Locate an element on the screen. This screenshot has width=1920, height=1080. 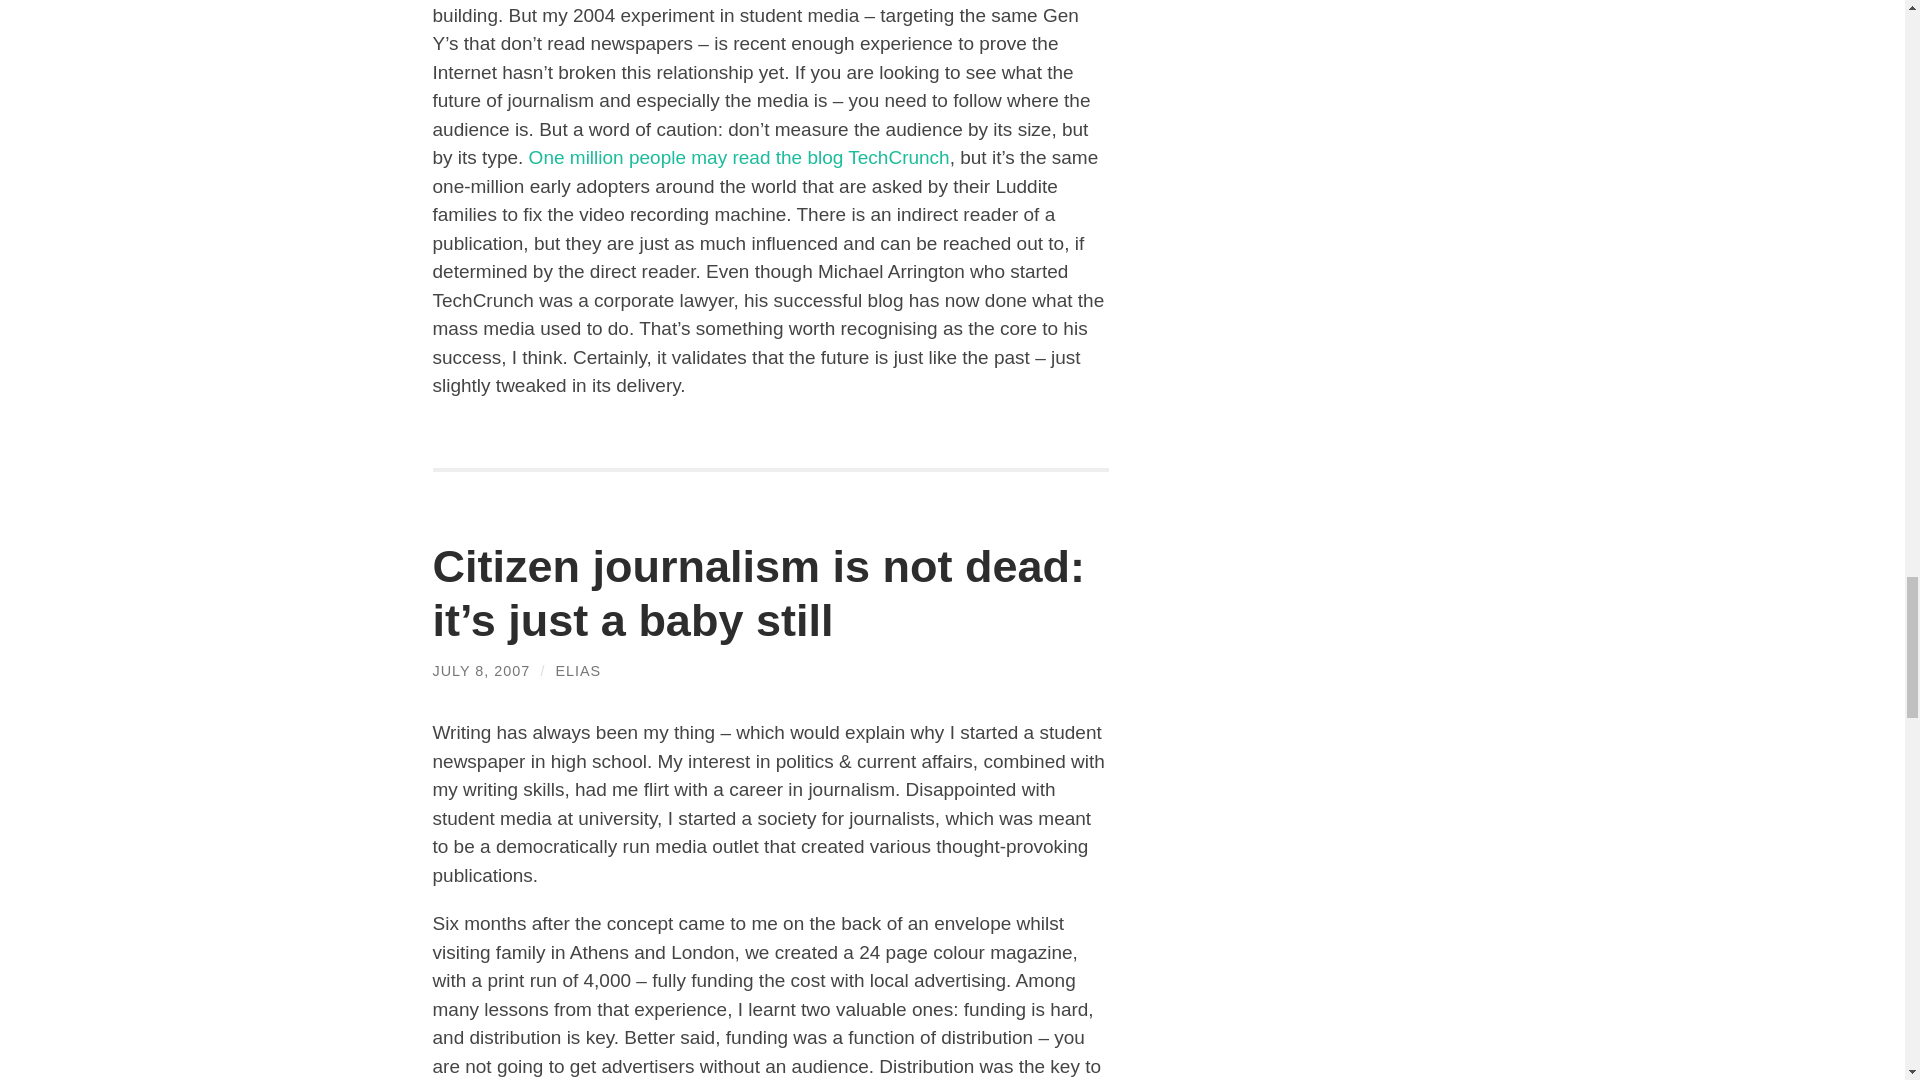
Posts by elias is located at coordinates (577, 671).